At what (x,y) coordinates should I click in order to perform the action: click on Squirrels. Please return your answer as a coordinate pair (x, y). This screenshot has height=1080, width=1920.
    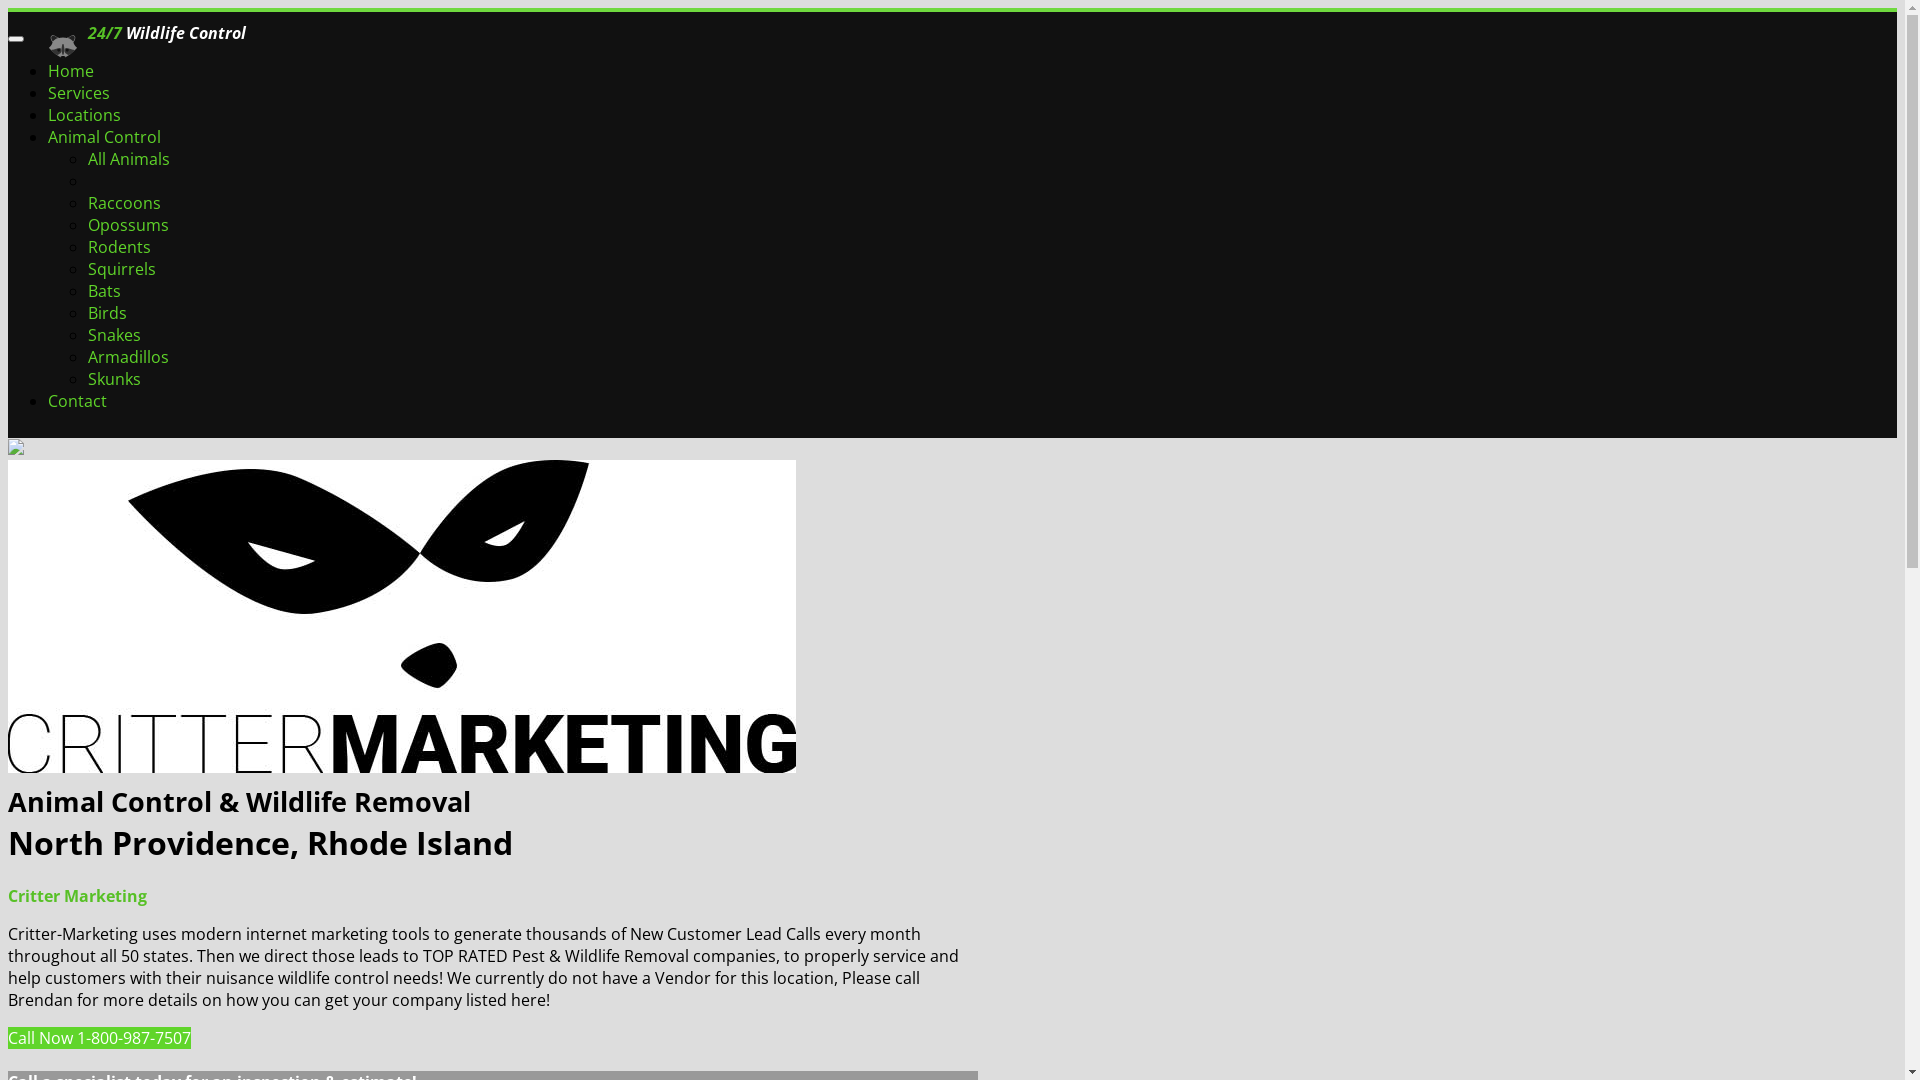
    Looking at the image, I should click on (122, 269).